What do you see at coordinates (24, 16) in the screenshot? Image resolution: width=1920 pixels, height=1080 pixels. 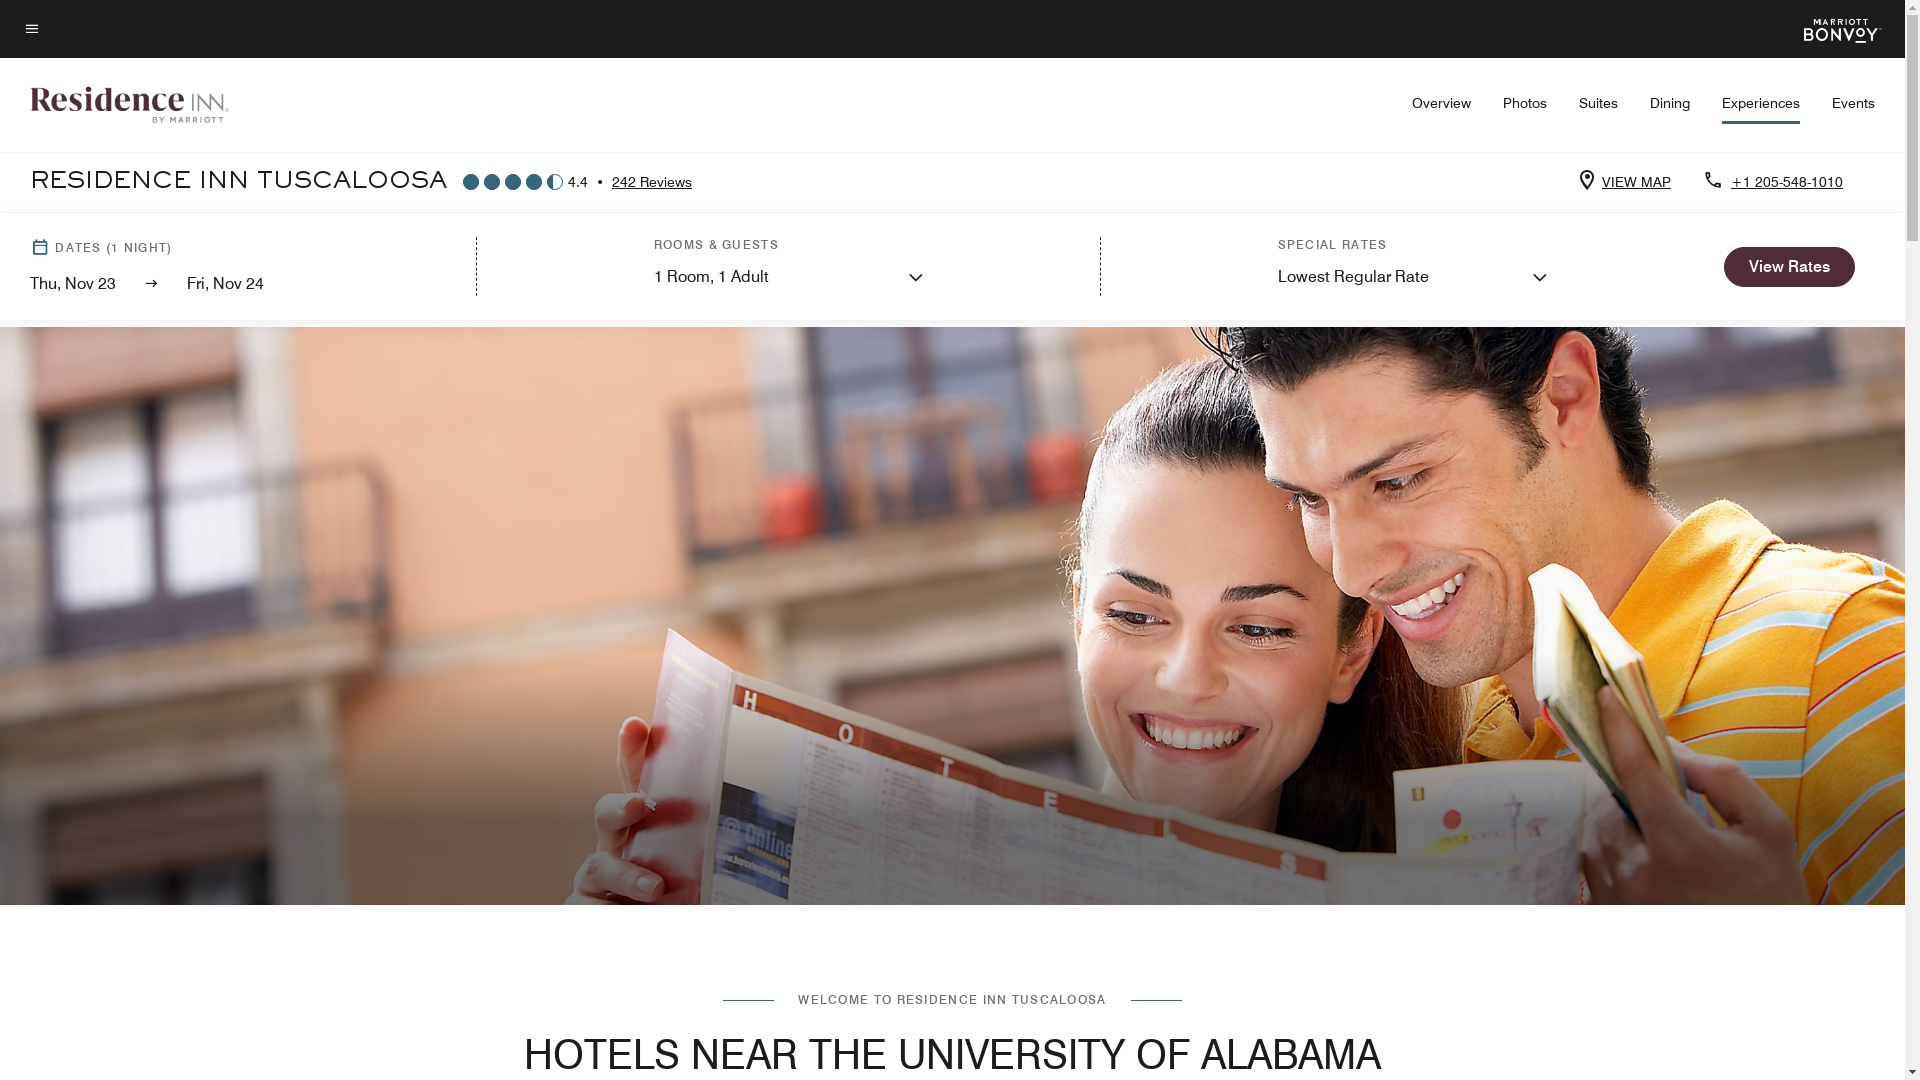 I see `Skip to main content` at bounding box center [24, 16].